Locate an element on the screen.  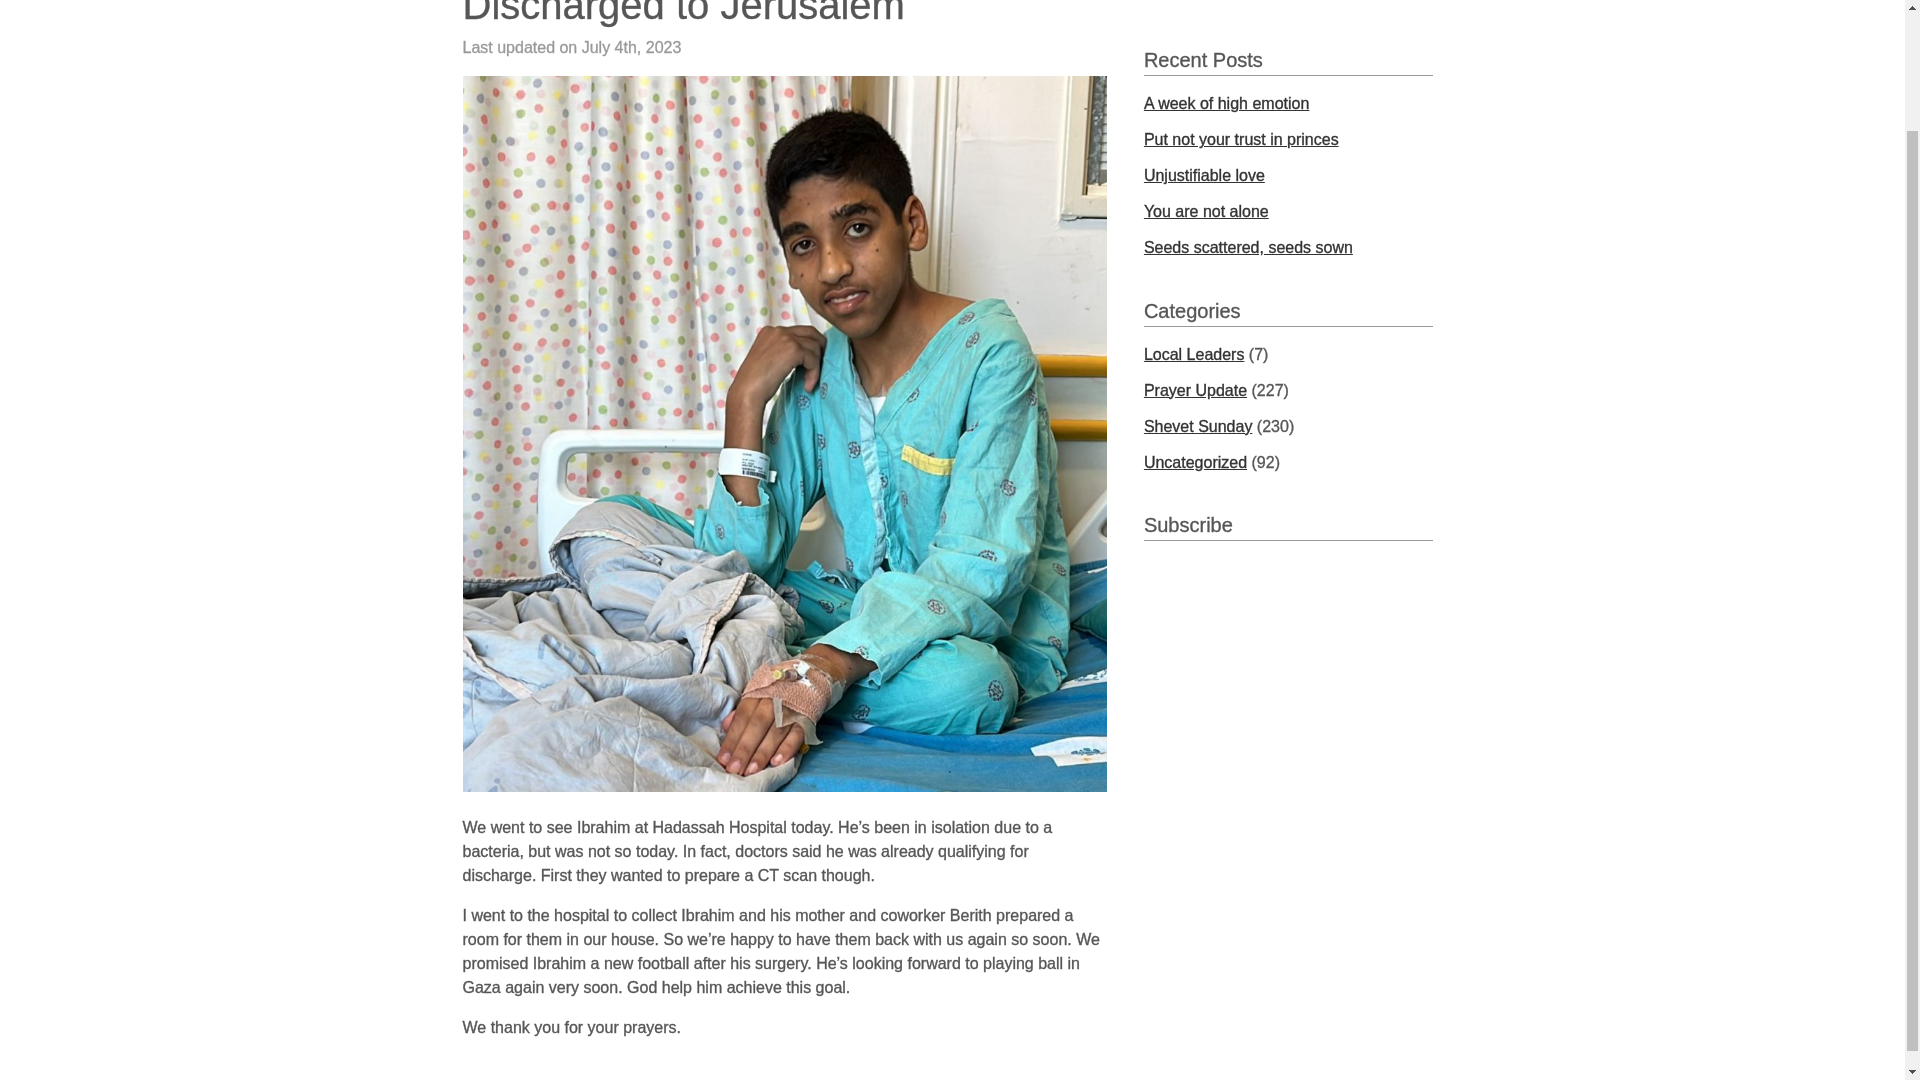
Put not your trust in princes is located at coordinates (1241, 138).